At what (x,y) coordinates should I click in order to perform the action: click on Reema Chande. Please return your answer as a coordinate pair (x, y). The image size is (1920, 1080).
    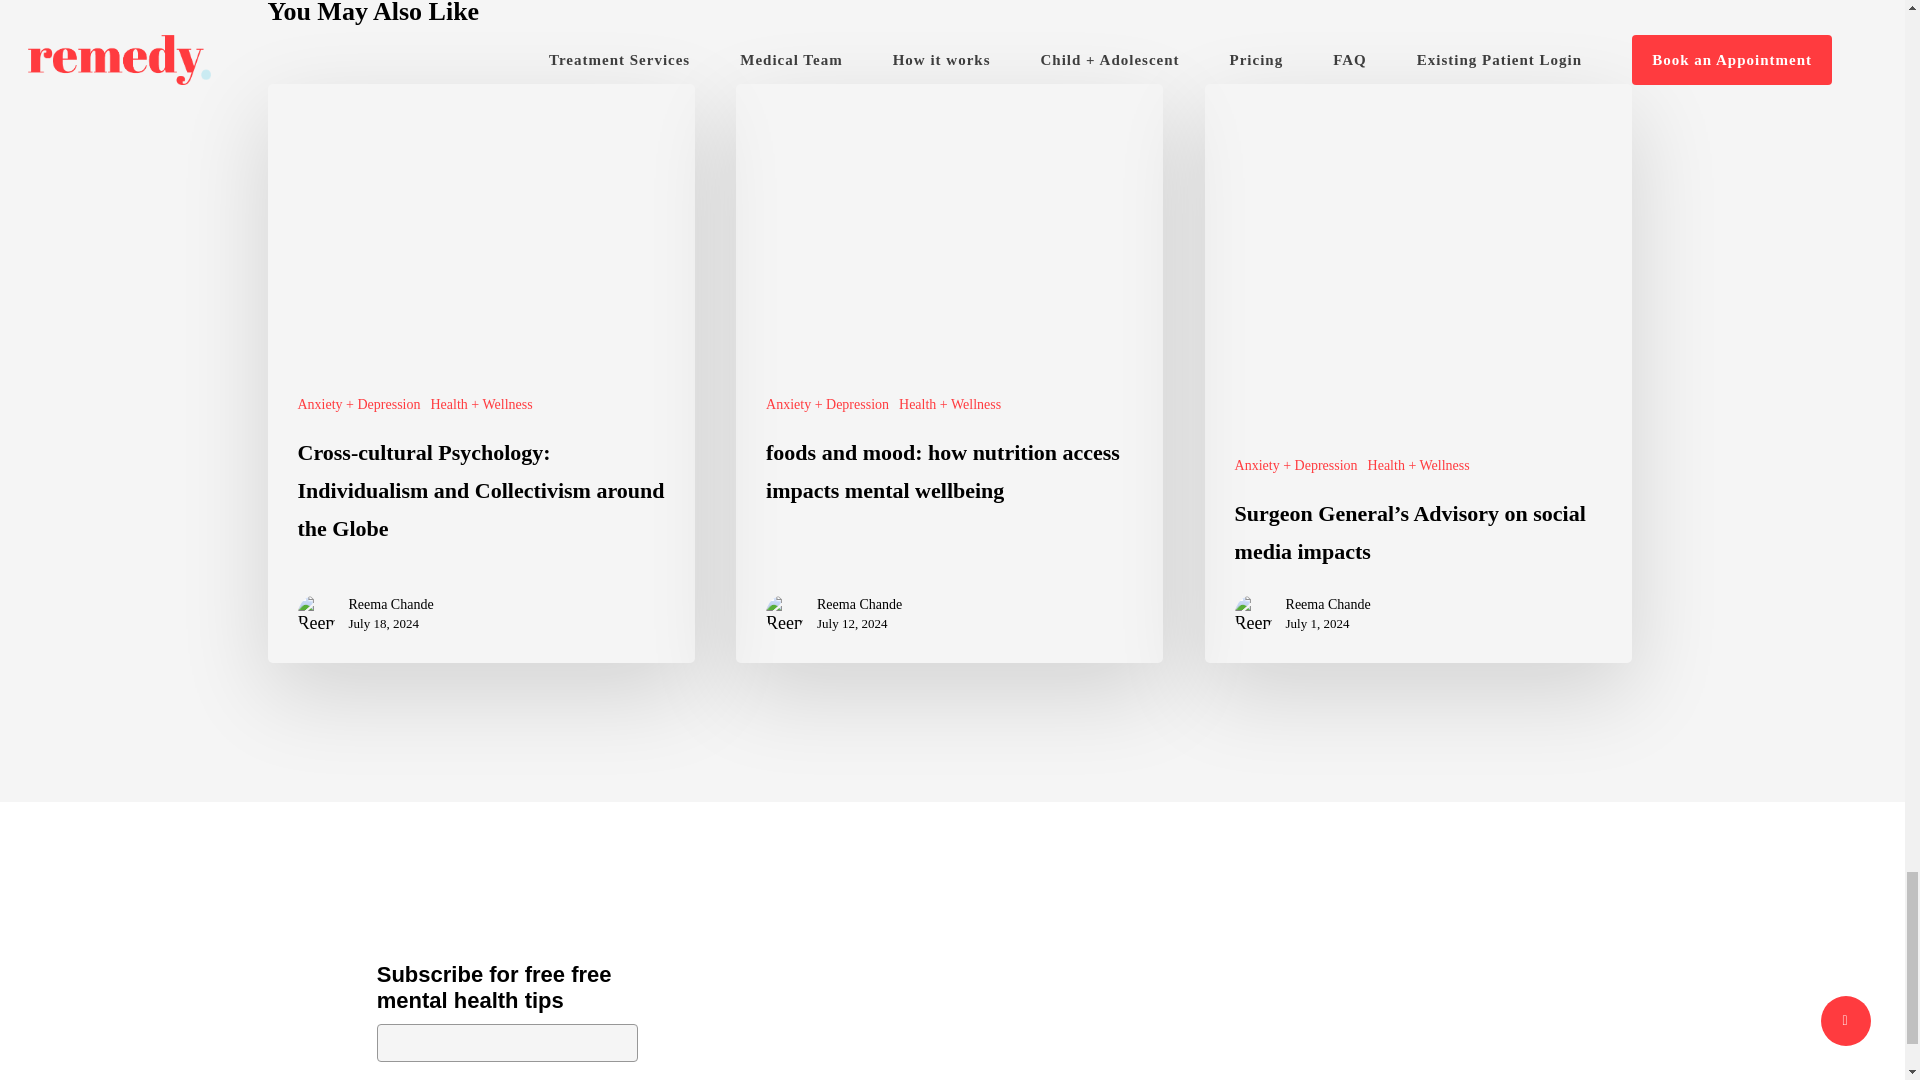
    Looking at the image, I should click on (860, 604).